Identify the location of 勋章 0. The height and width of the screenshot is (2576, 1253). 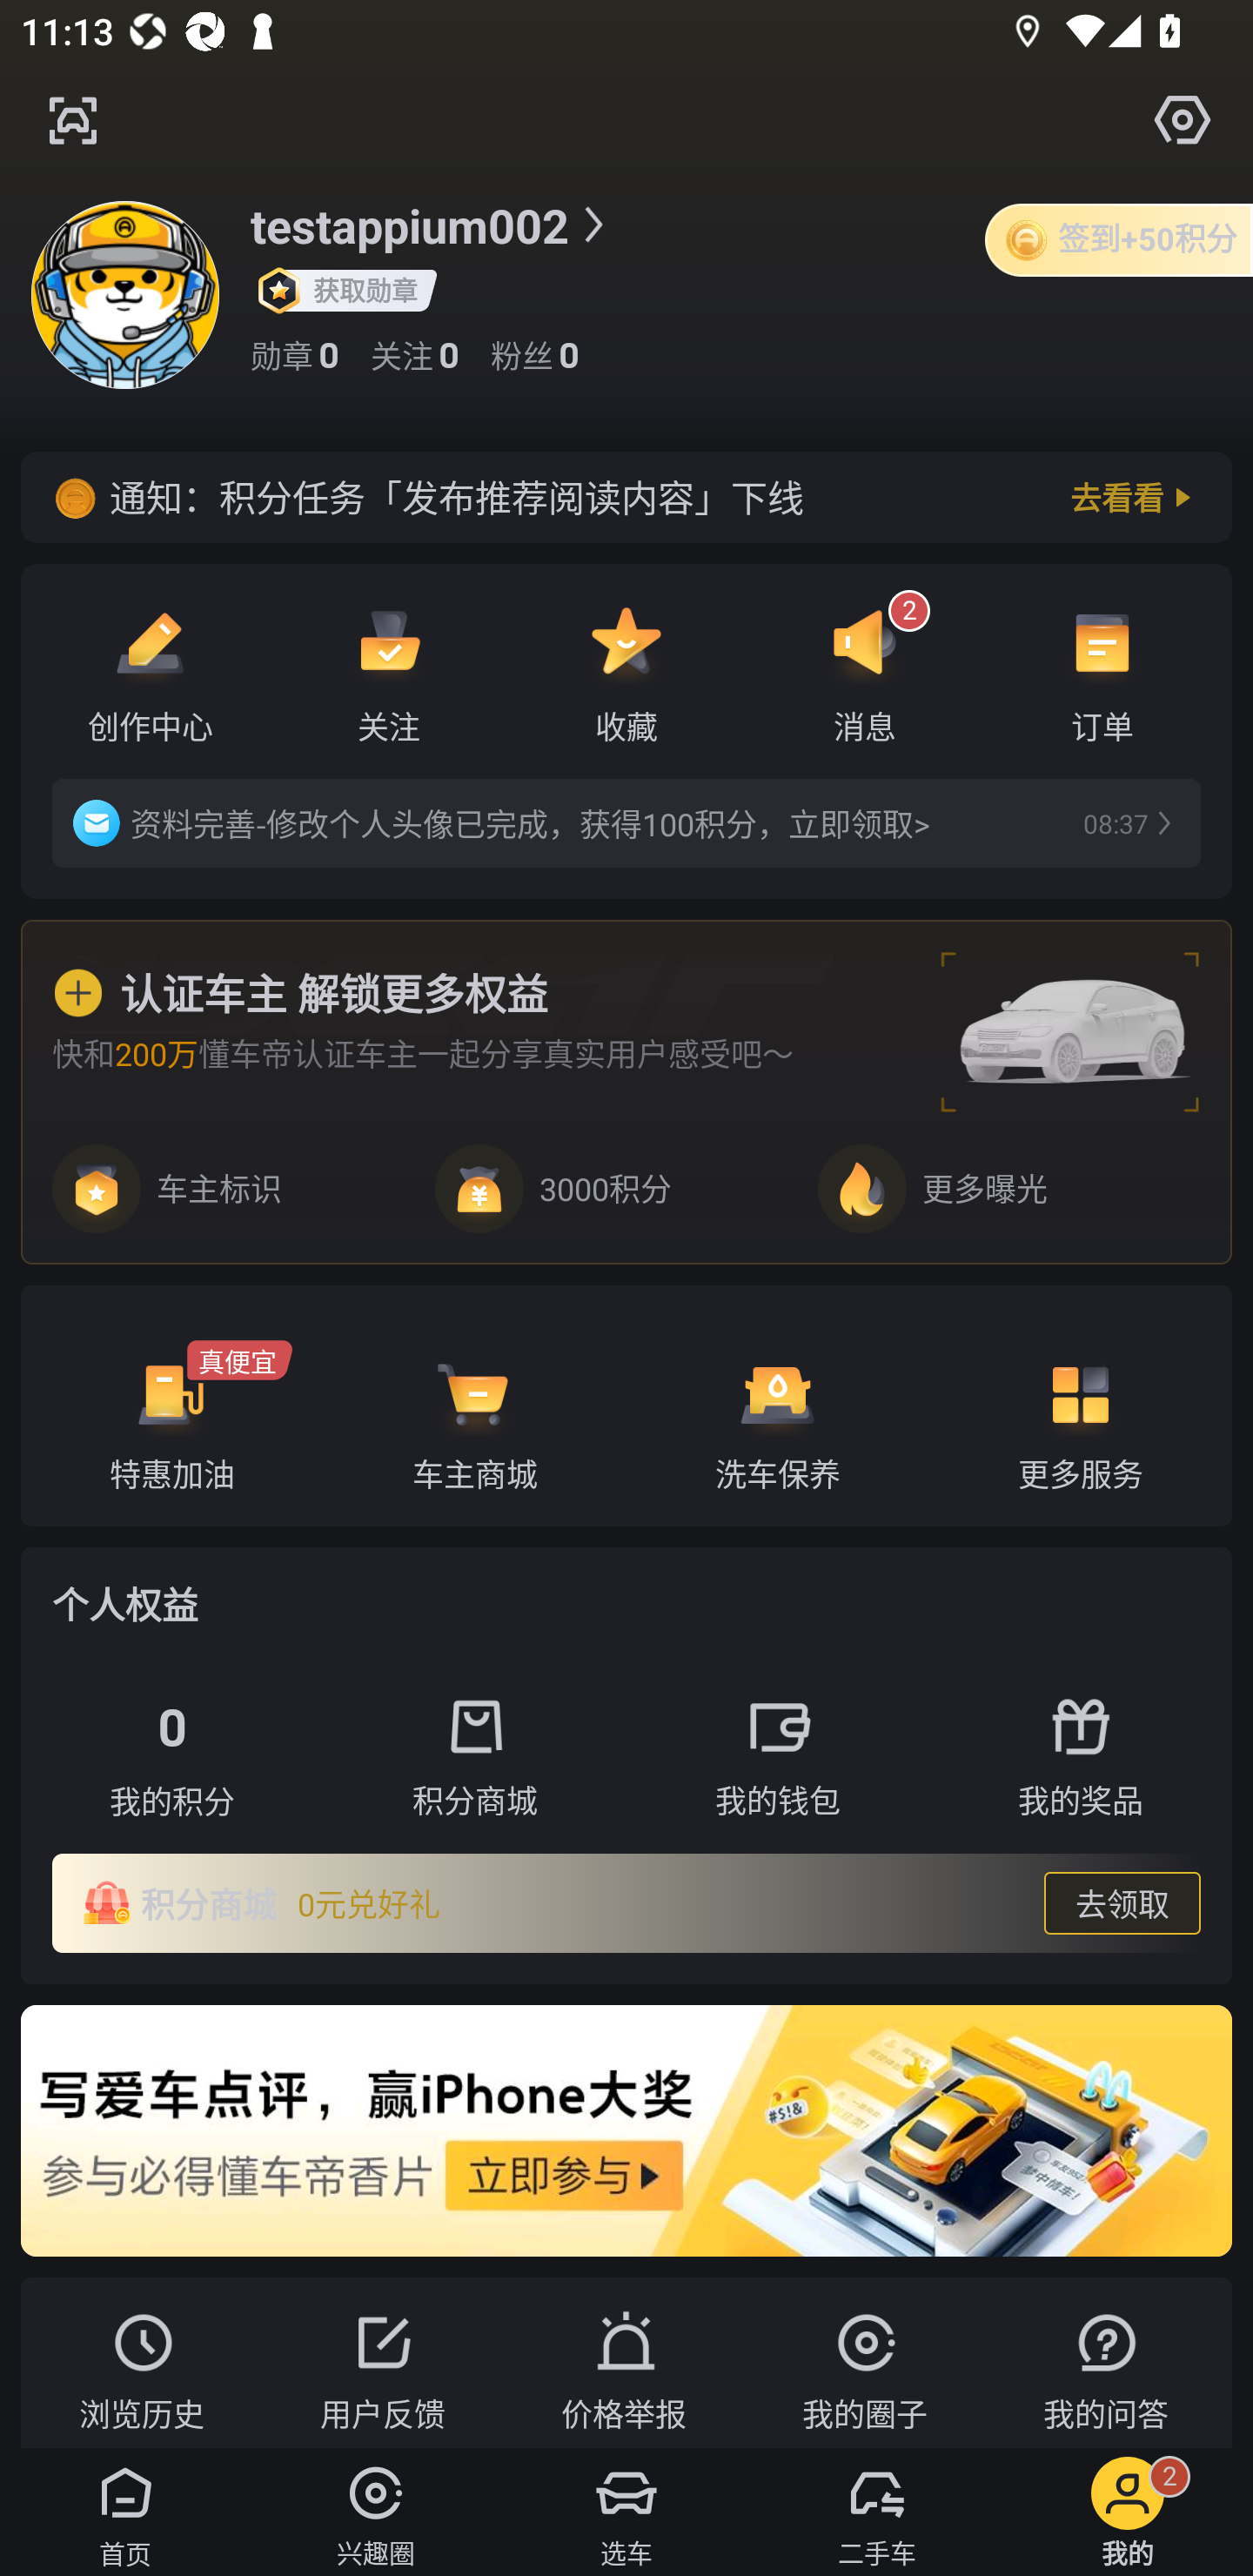
(295, 355).